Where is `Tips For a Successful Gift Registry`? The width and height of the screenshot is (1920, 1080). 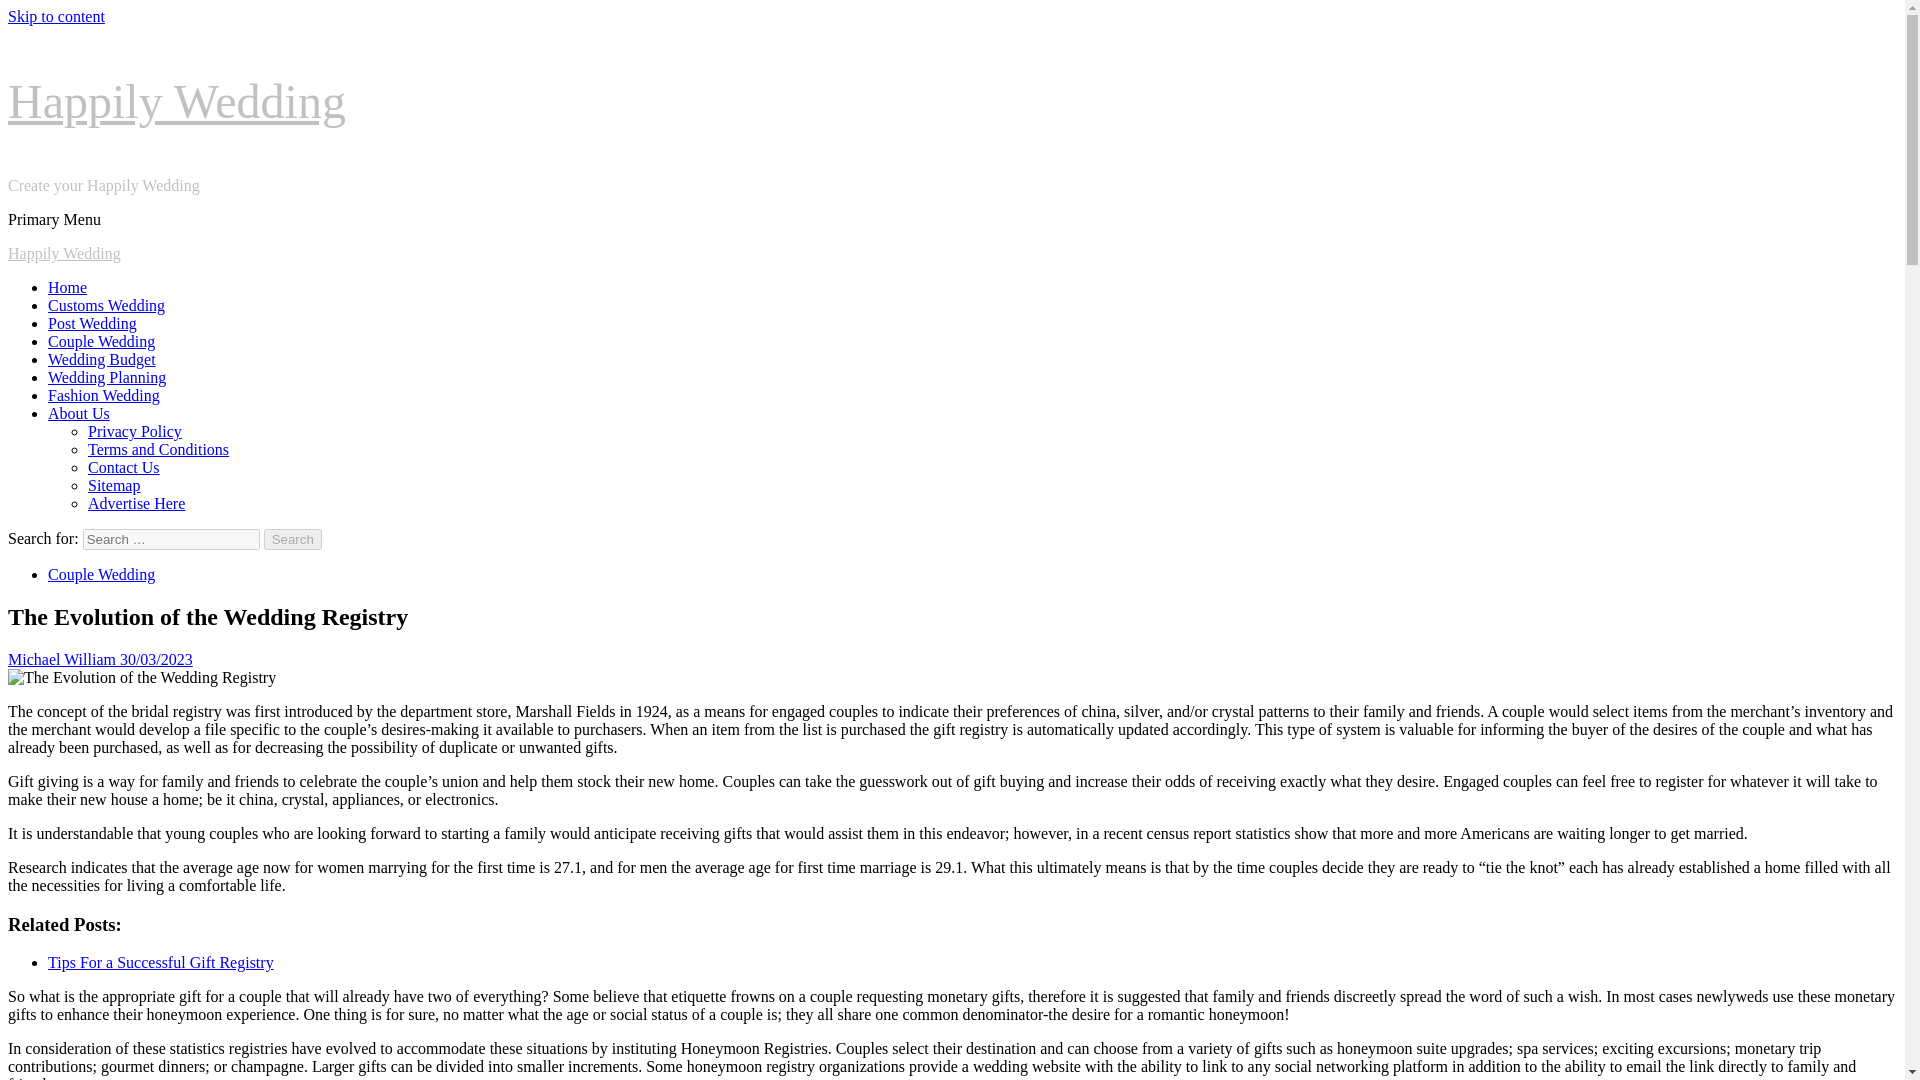
Tips For a Successful Gift Registry is located at coordinates (161, 962).